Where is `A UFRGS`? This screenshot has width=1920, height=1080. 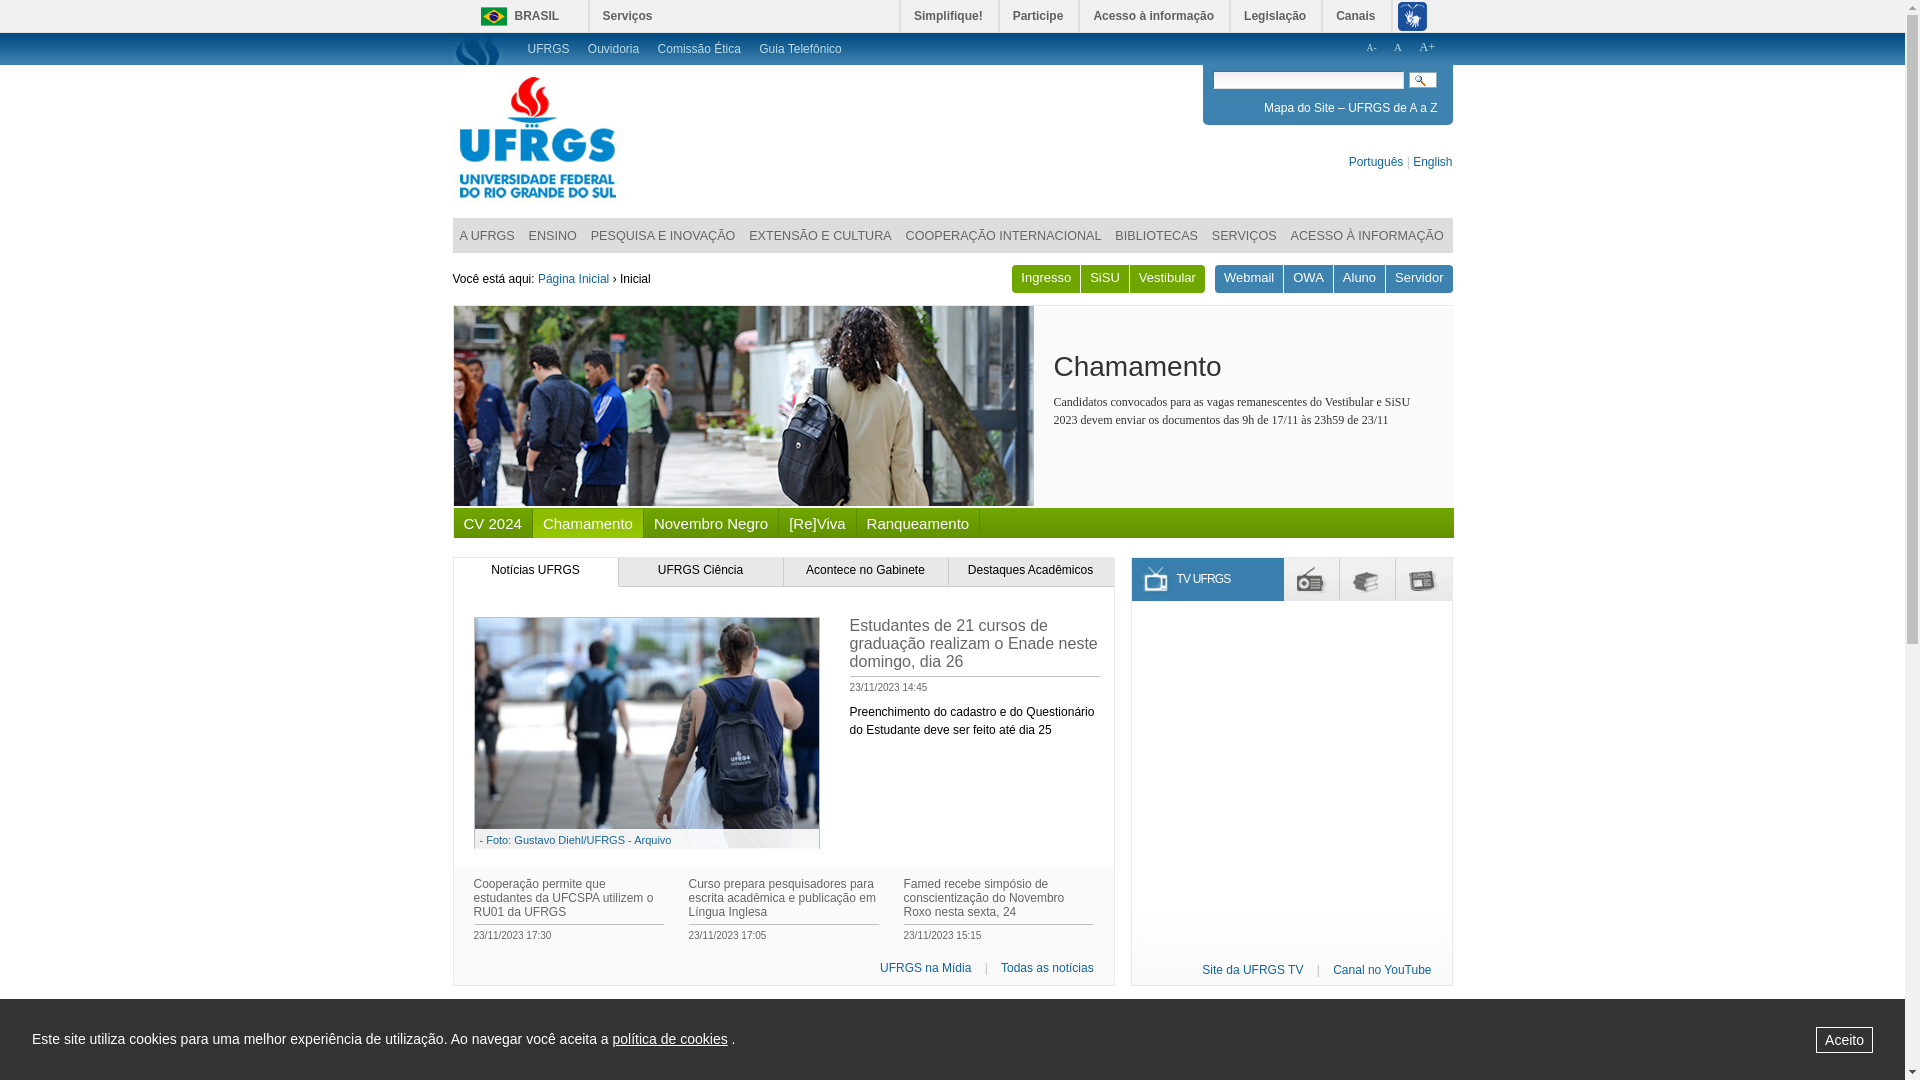
A UFRGS is located at coordinates (486, 234).